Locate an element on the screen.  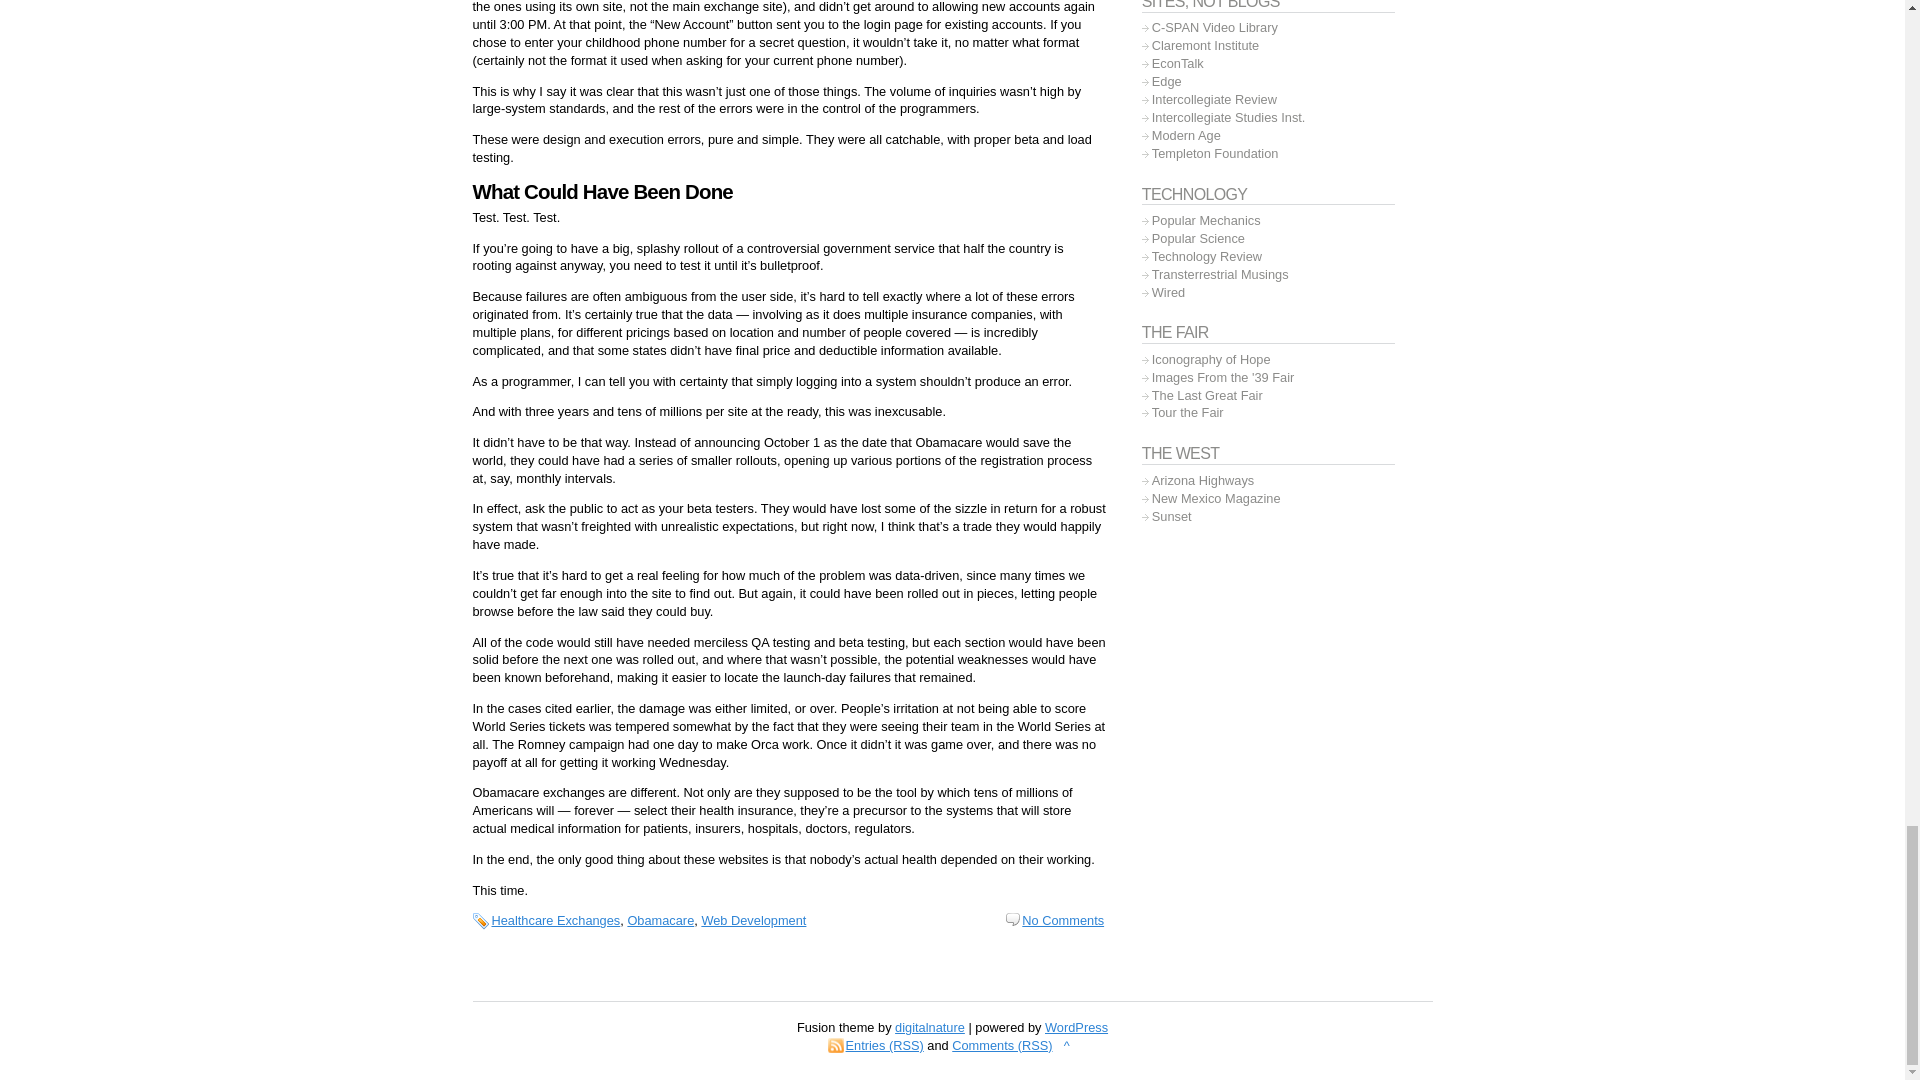
Web Development is located at coordinates (753, 920).